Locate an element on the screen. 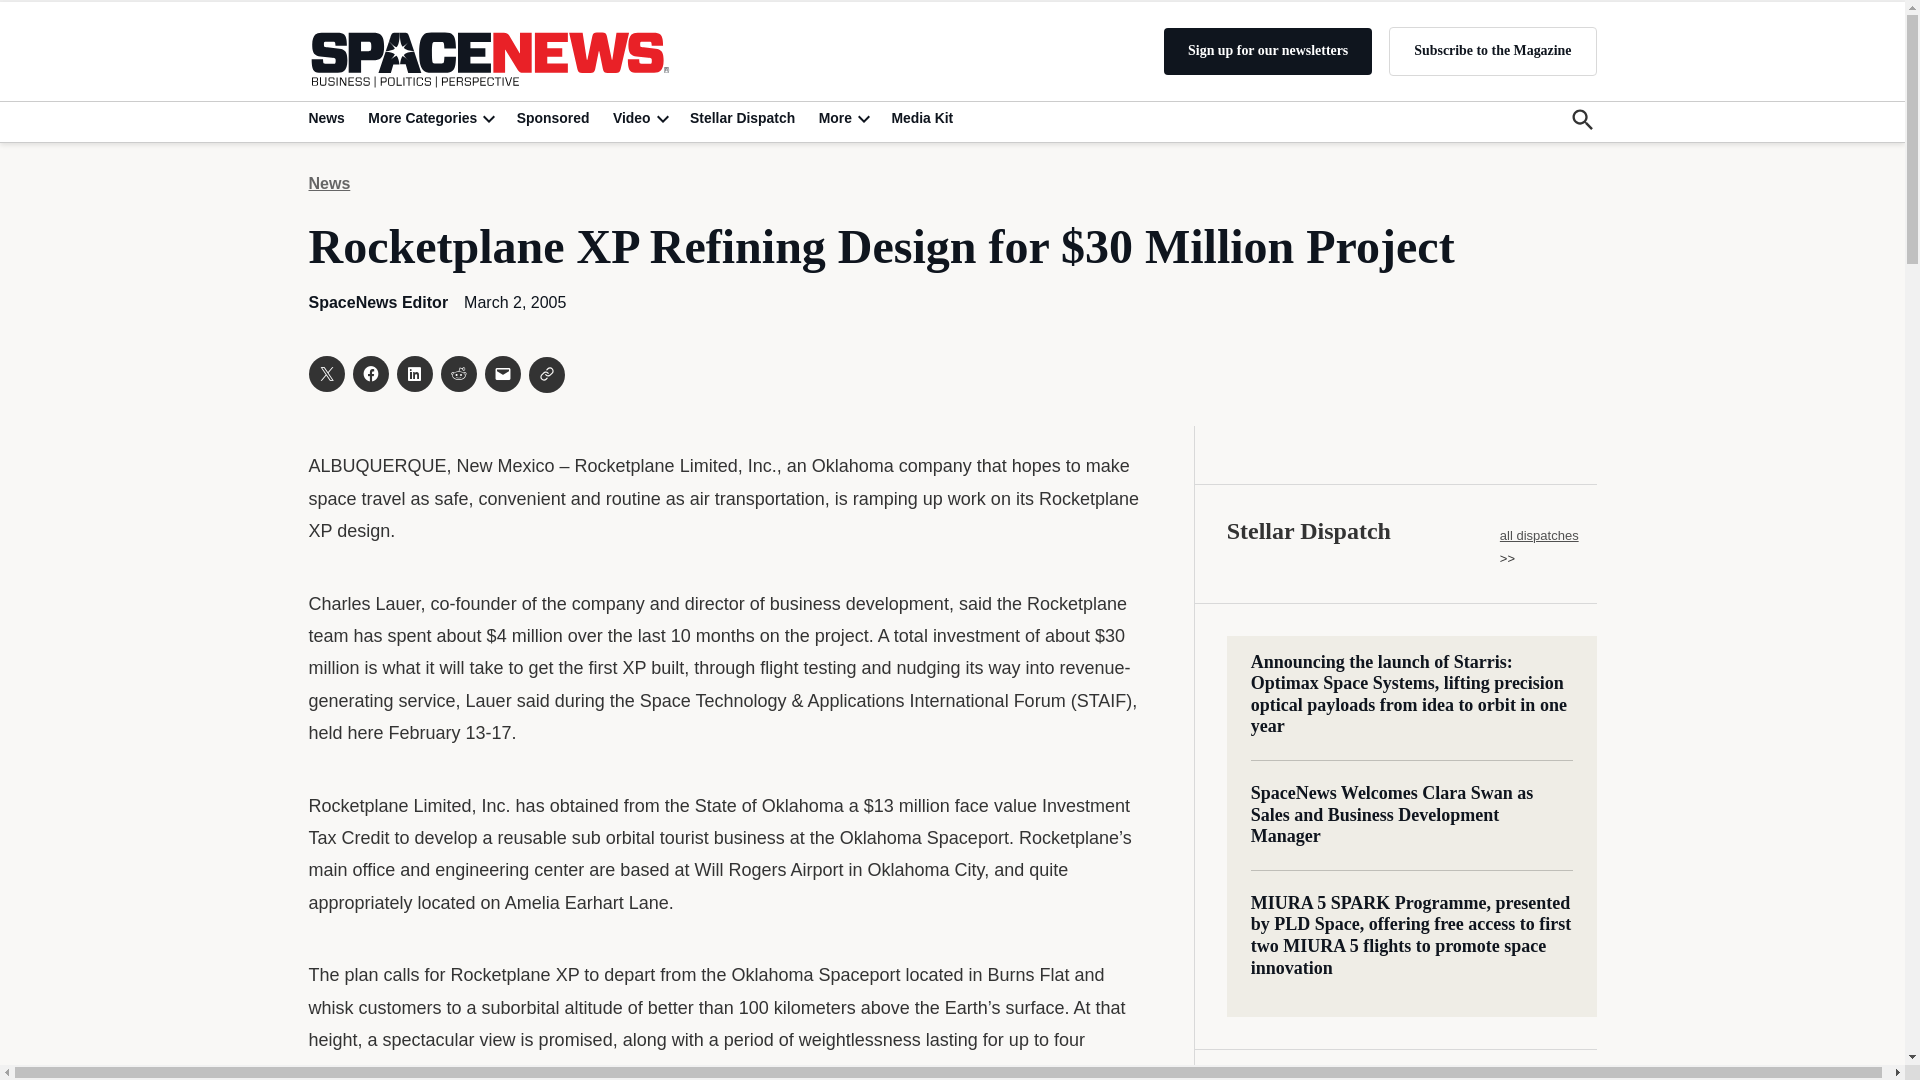  Click to share on Facebook is located at coordinates (369, 374).